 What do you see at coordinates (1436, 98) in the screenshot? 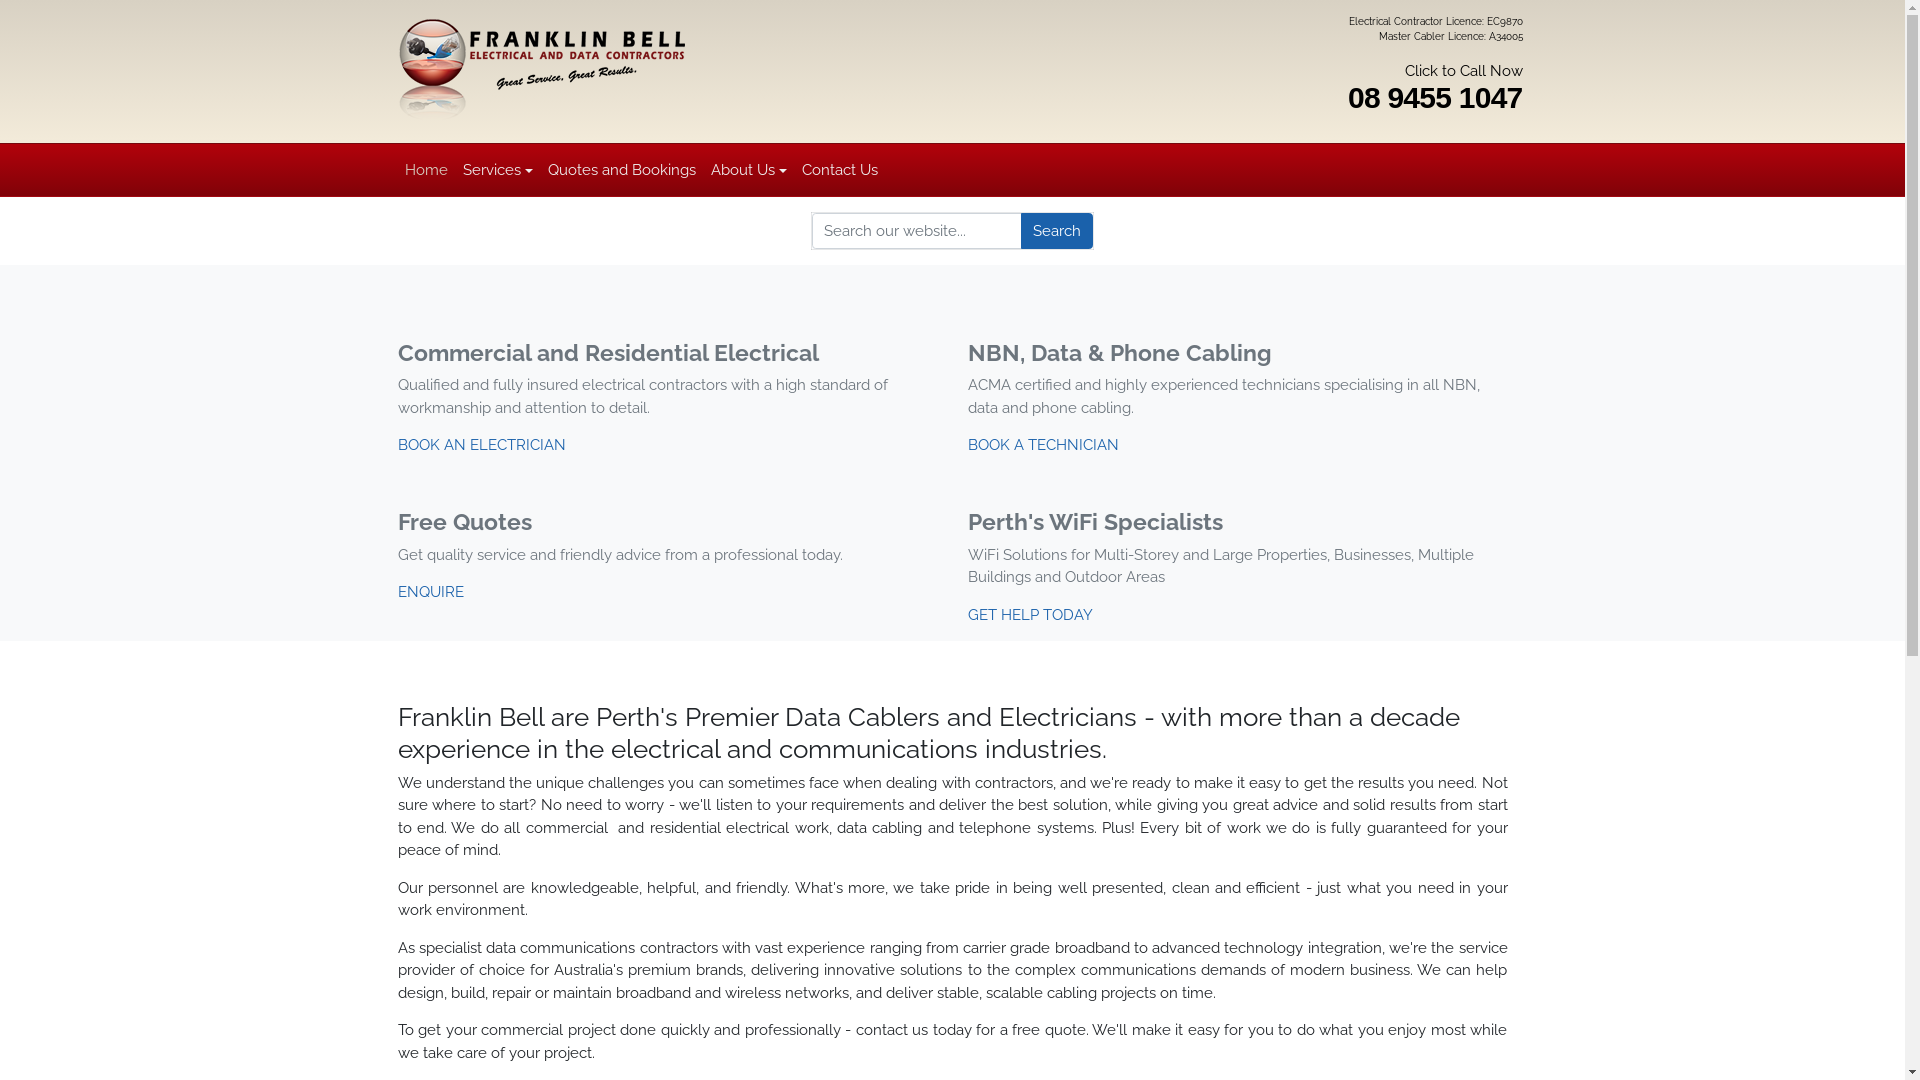
I see `08 9455 1047` at bounding box center [1436, 98].